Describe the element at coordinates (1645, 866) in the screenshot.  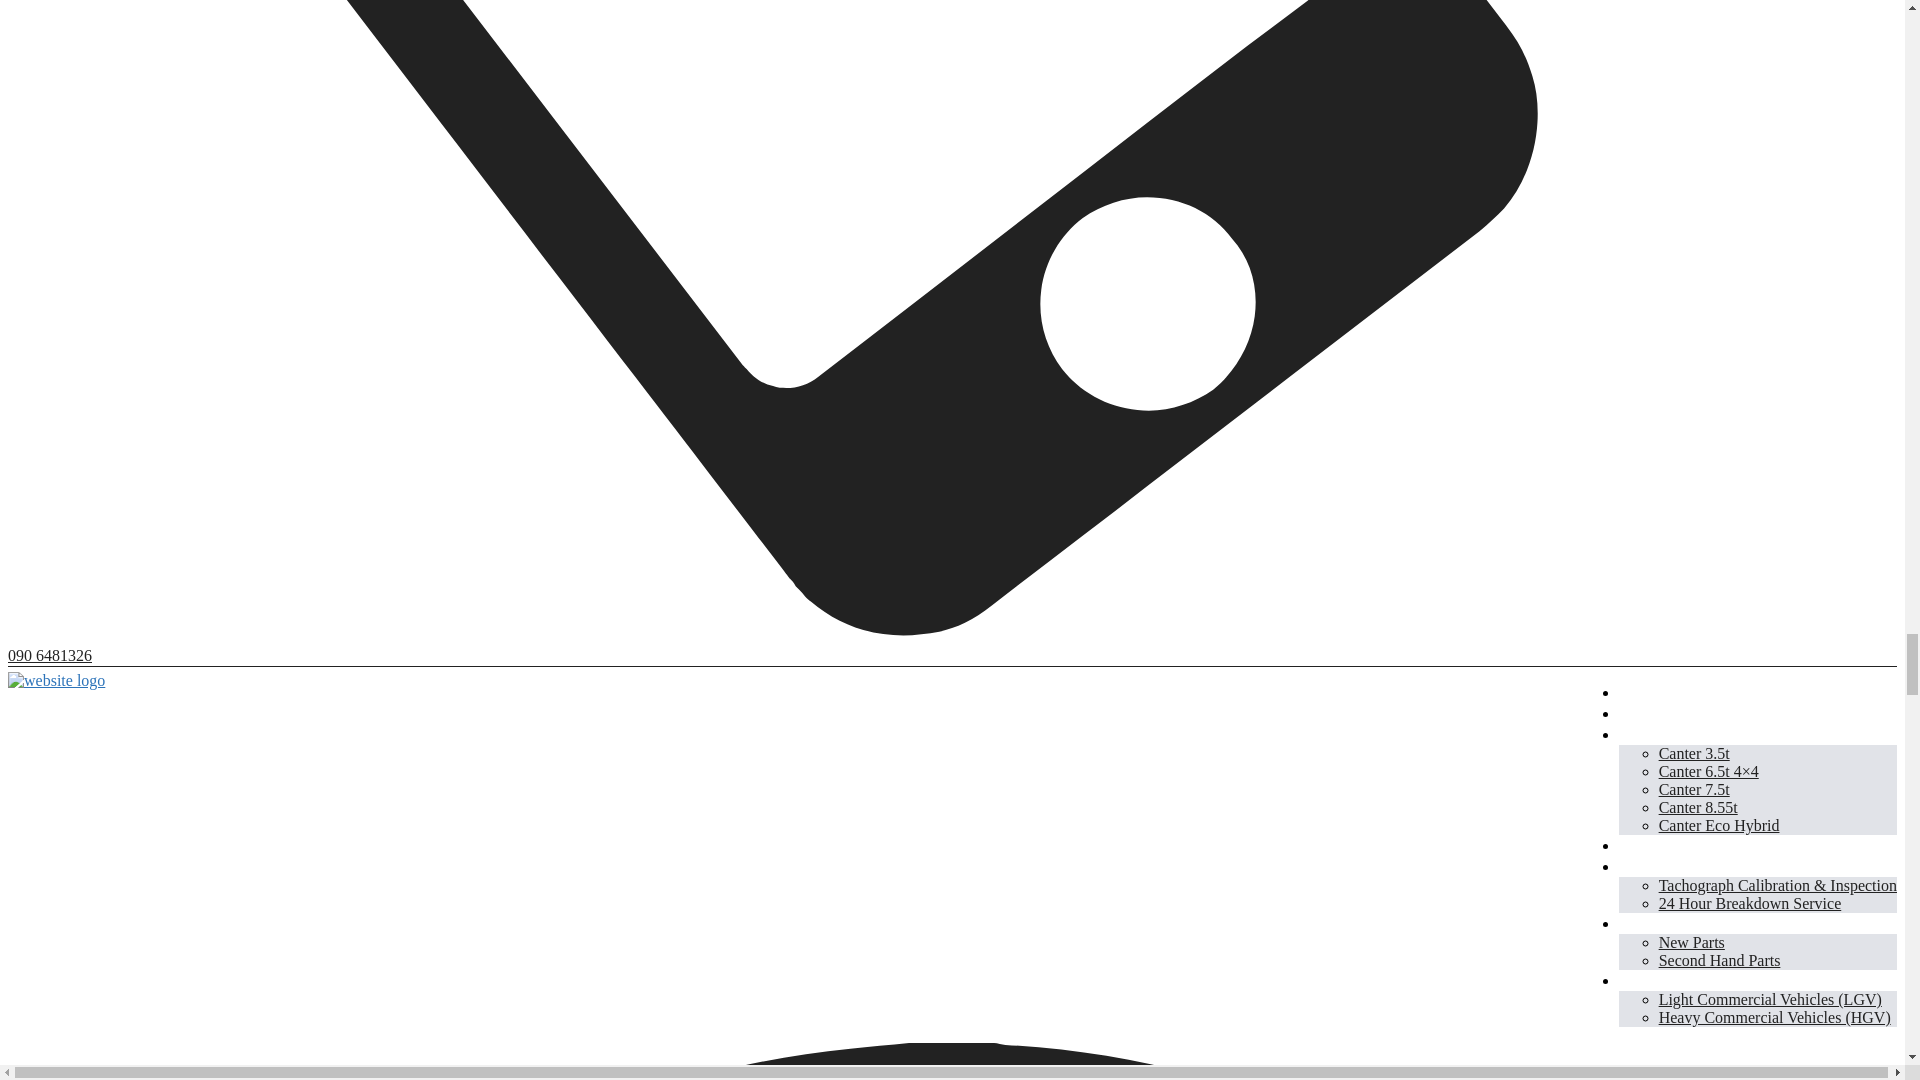
I see `Service` at that location.